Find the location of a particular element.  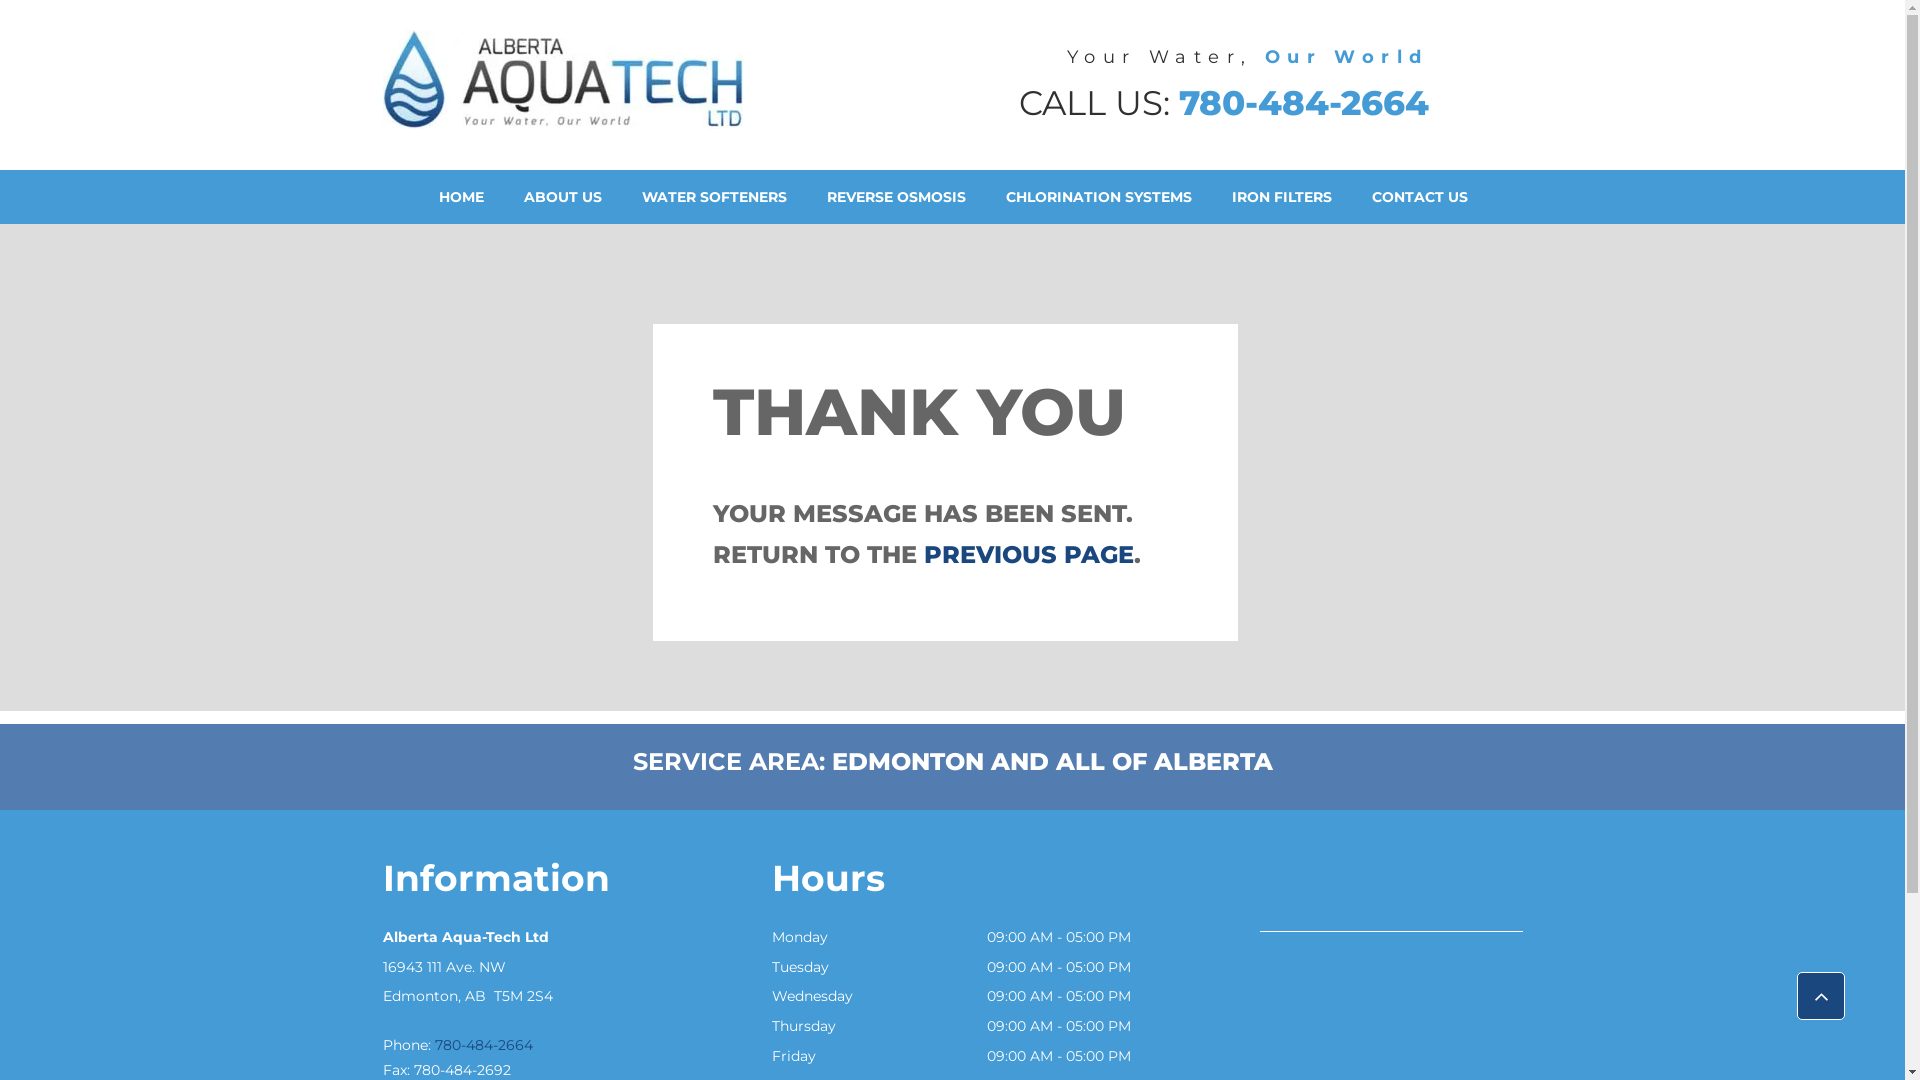

REVERSE OSMOSIS is located at coordinates (896, 198).